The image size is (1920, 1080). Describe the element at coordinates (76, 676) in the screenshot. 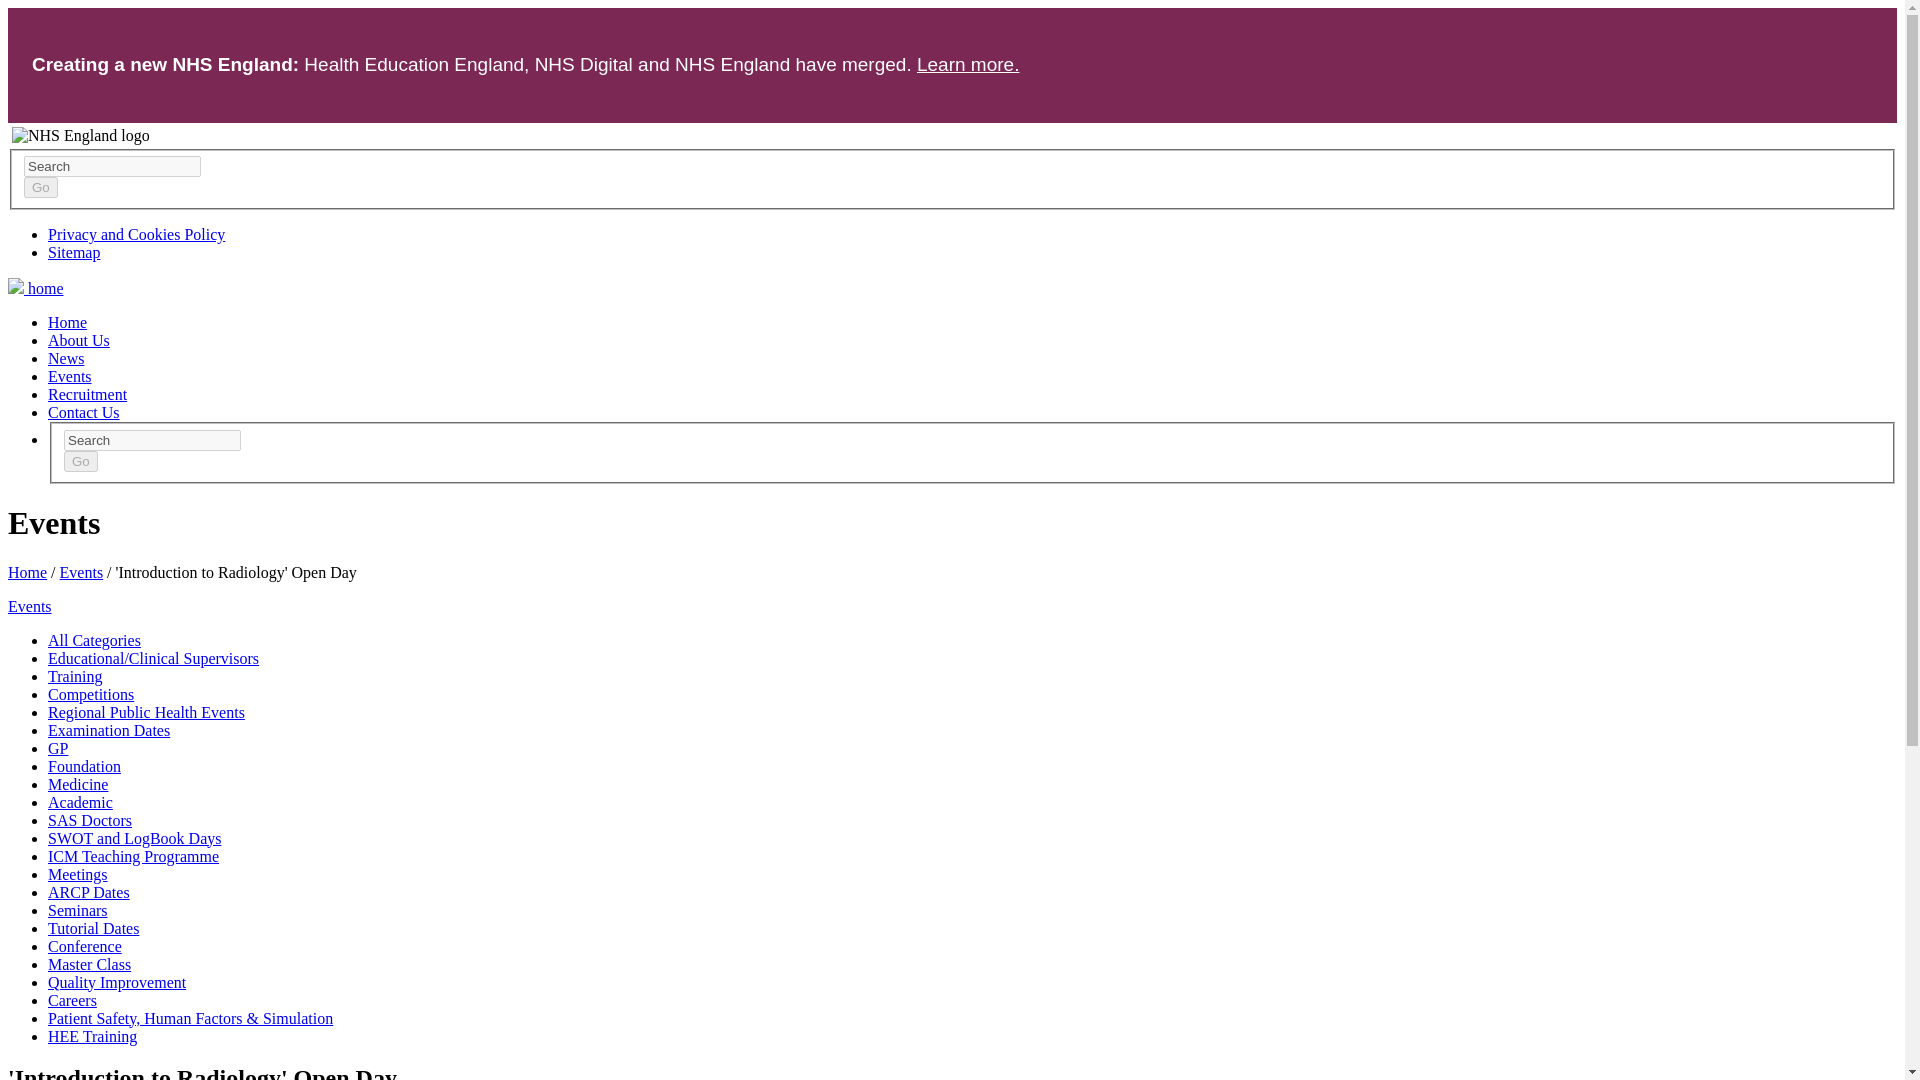

I see `Training` at that location.